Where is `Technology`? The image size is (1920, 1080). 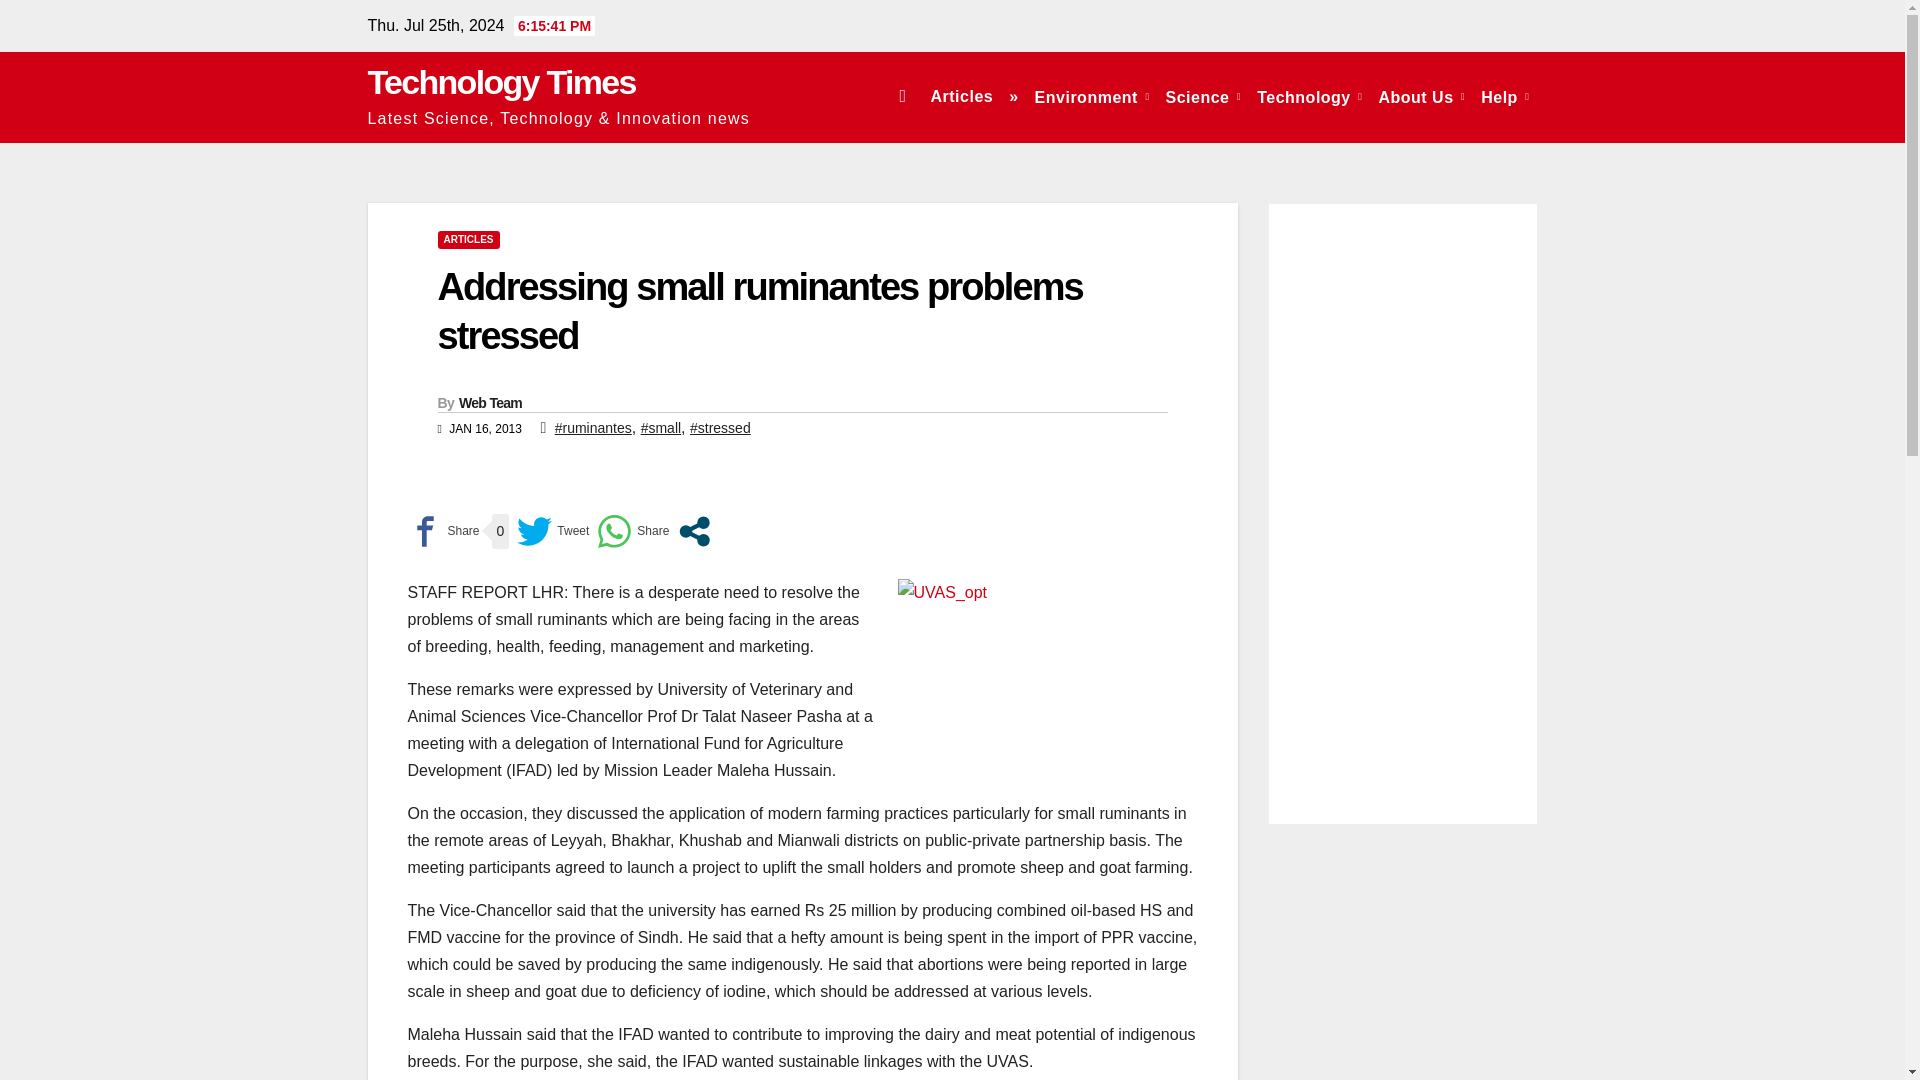 Technology is located at coordinates (1310, 96).